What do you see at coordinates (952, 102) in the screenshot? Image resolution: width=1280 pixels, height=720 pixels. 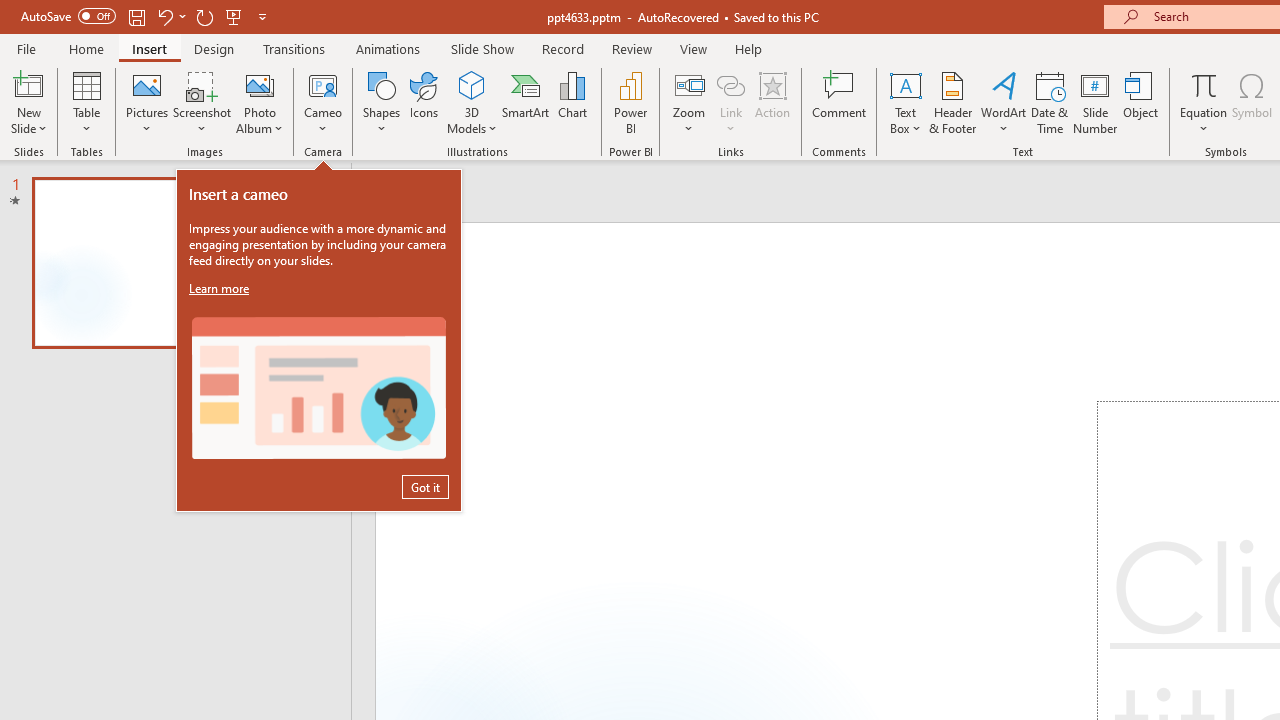 I see `Header & Footer...` at bounding box center [952, 102].